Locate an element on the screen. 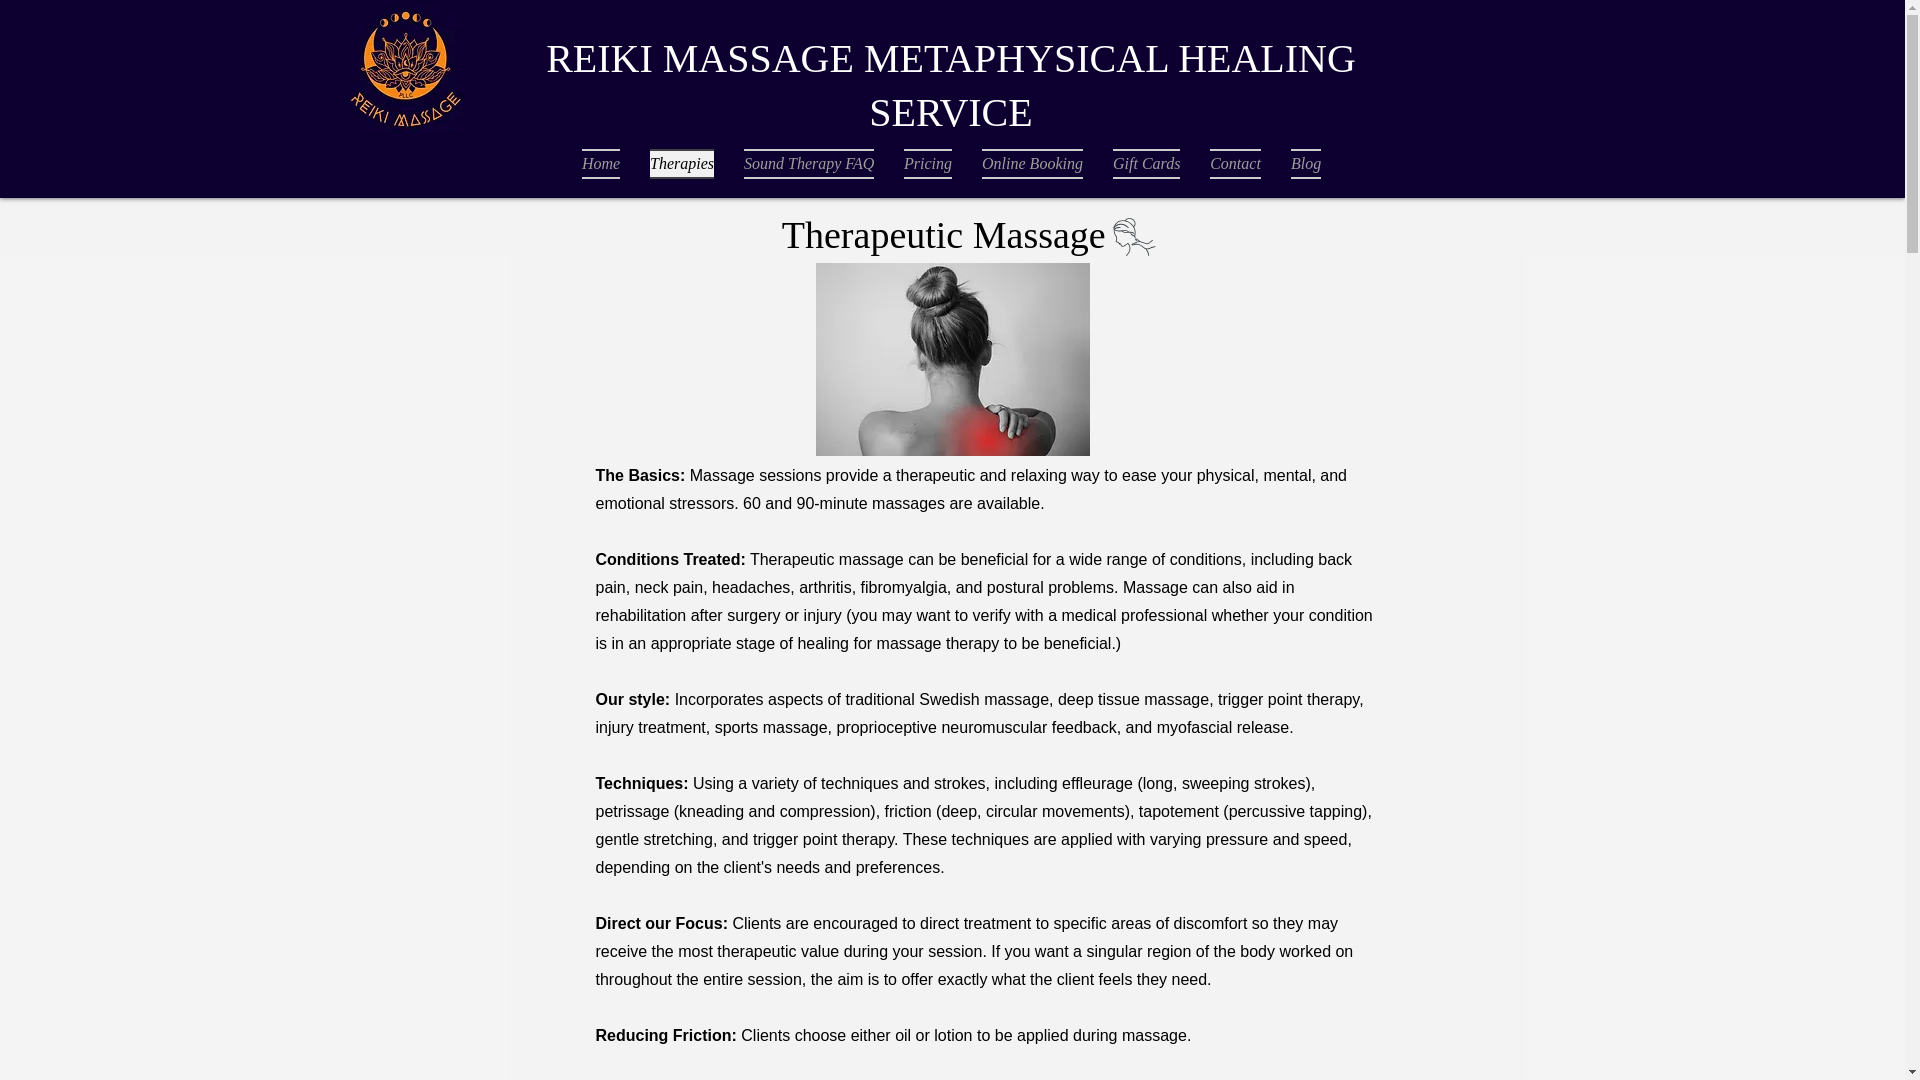  Therapies is located at coordinates (682, 164).